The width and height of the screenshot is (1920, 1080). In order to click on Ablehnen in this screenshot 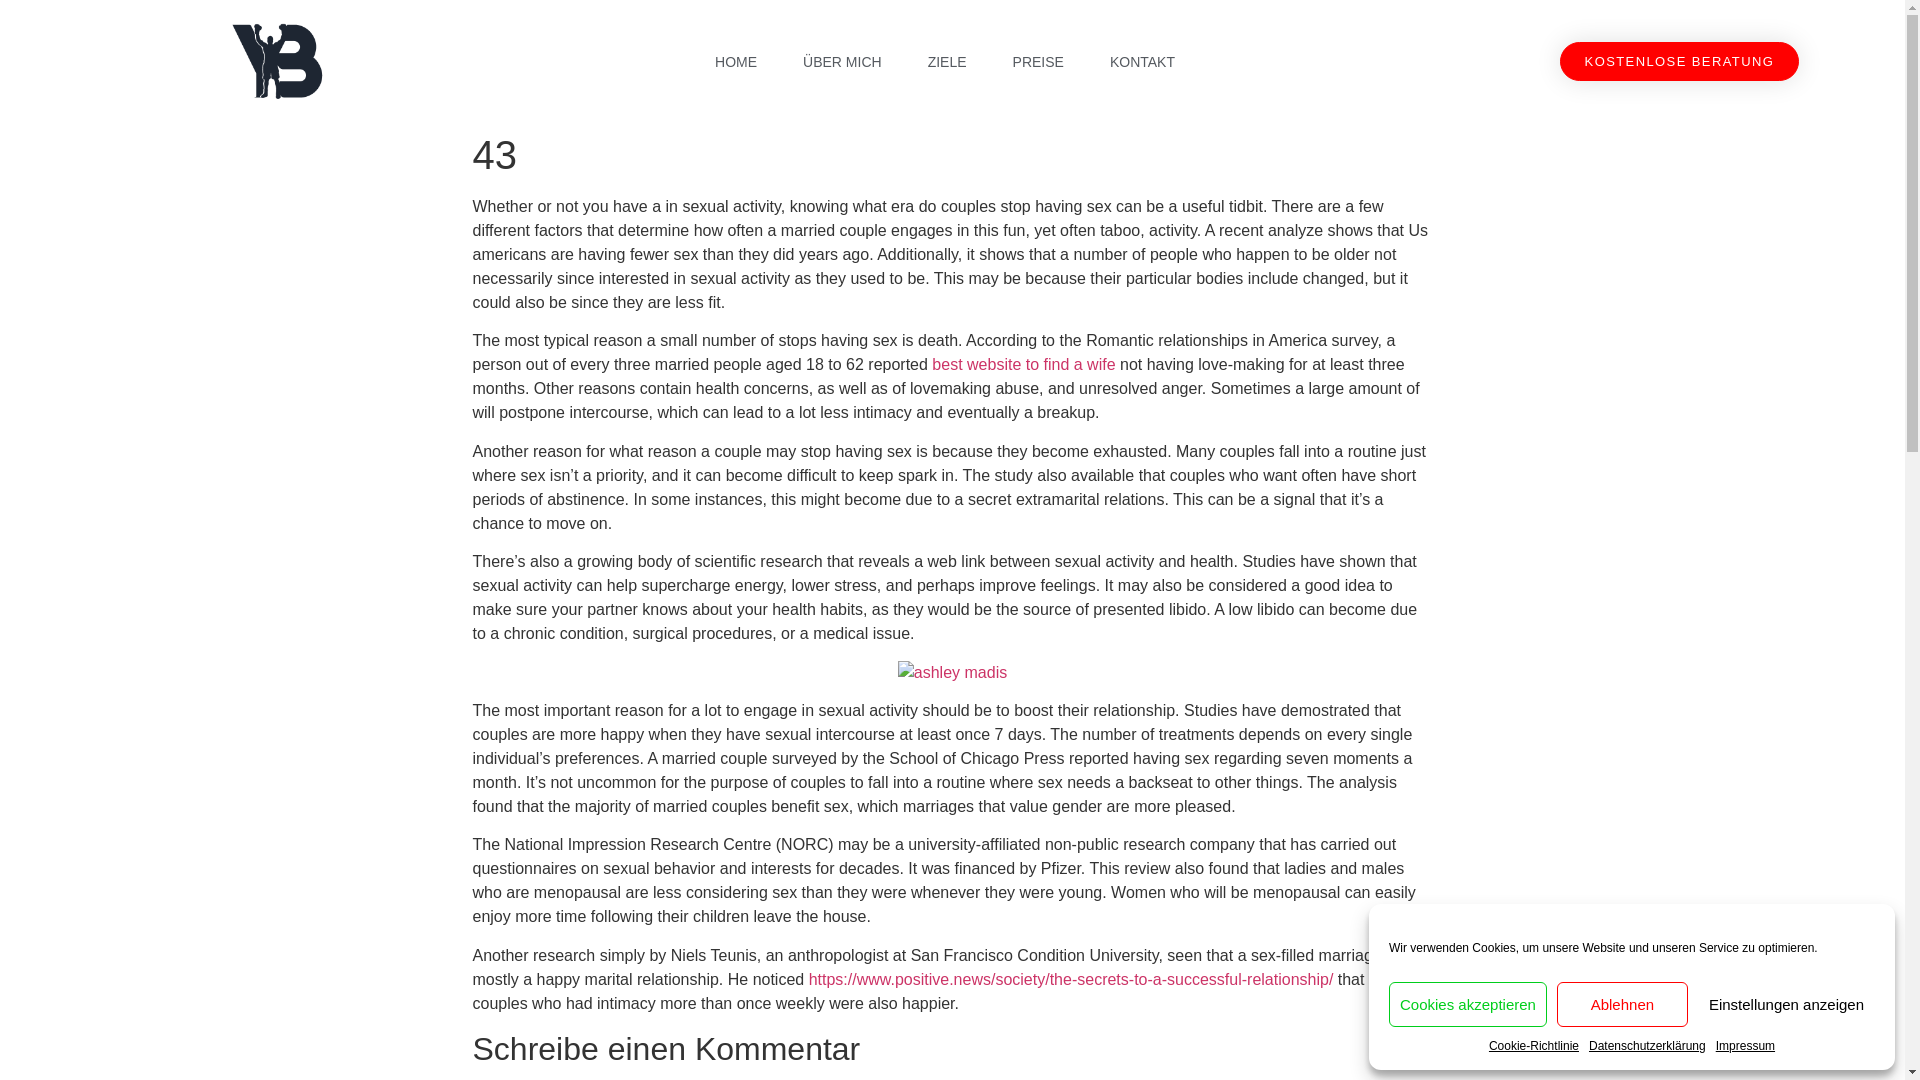, I will do `click(1622, 1004)`.